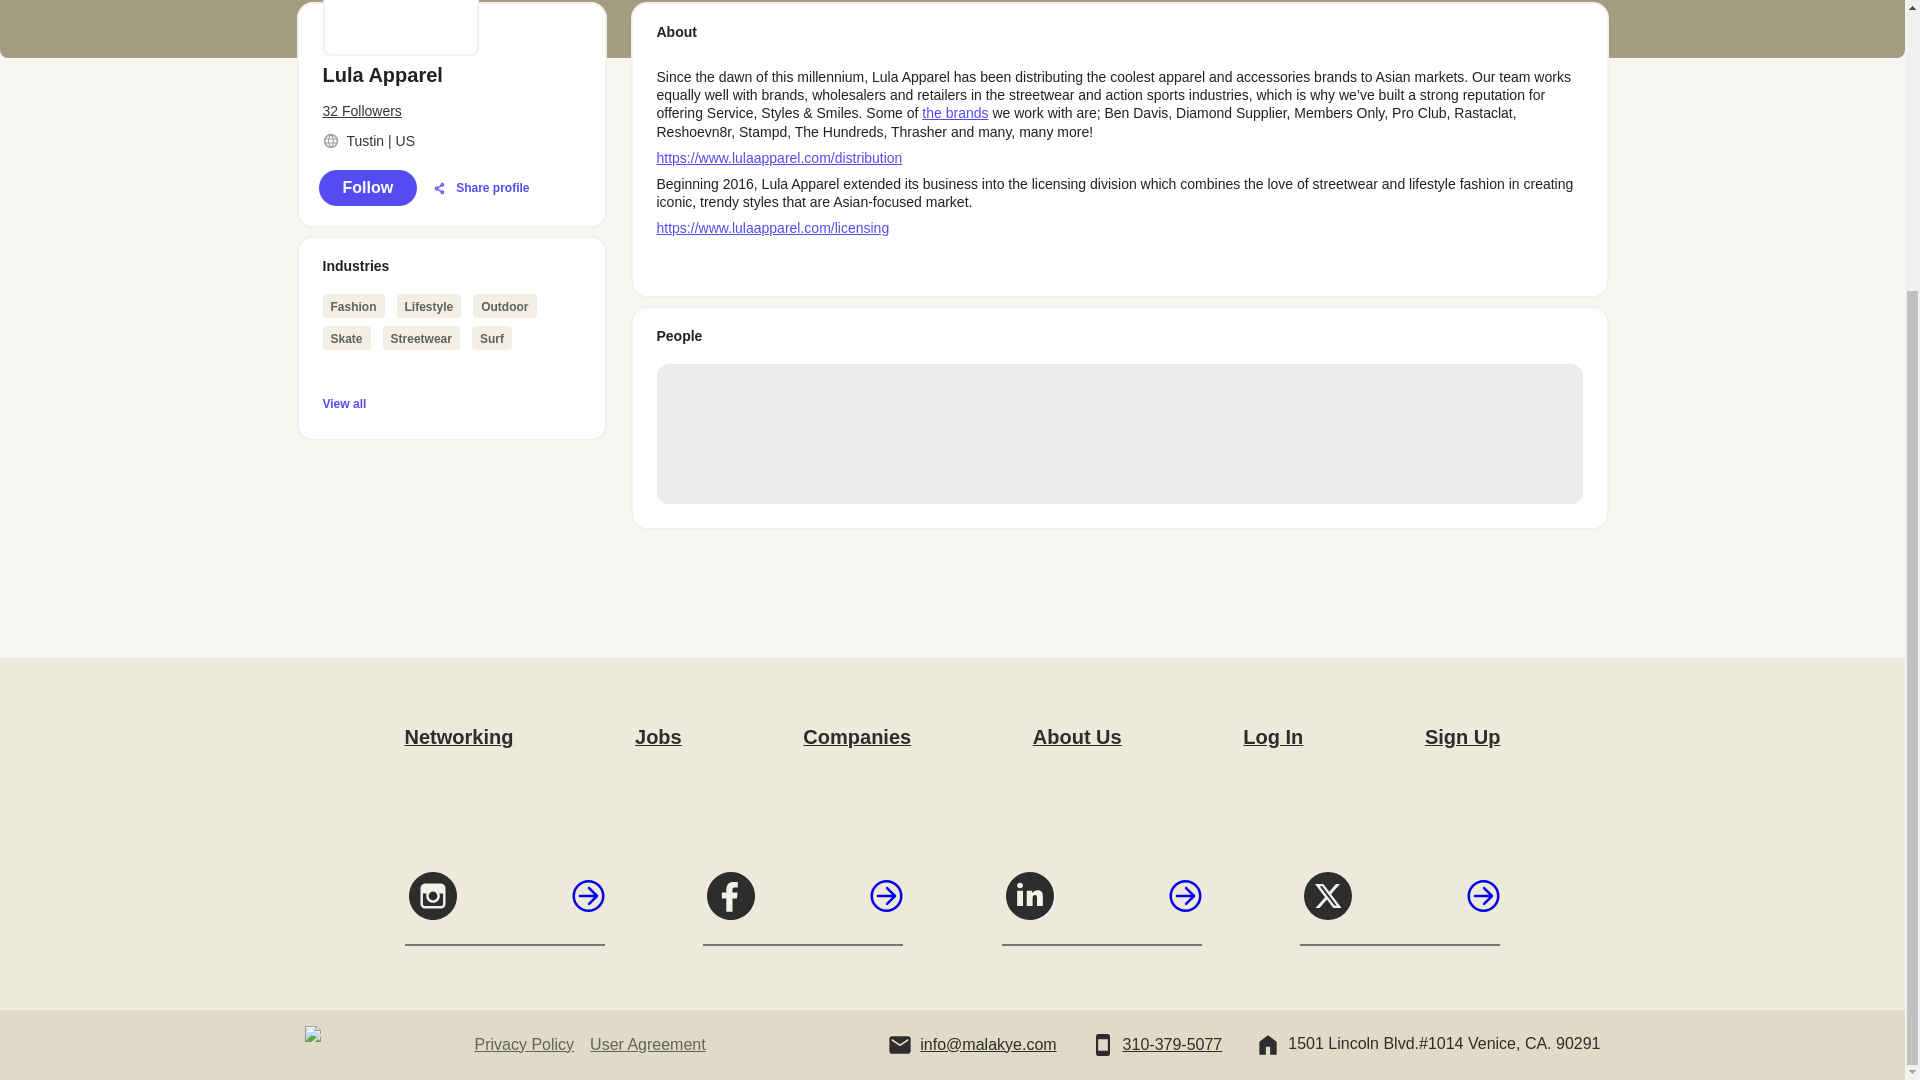  I want to click on Sign Up, so click(1462, 736).